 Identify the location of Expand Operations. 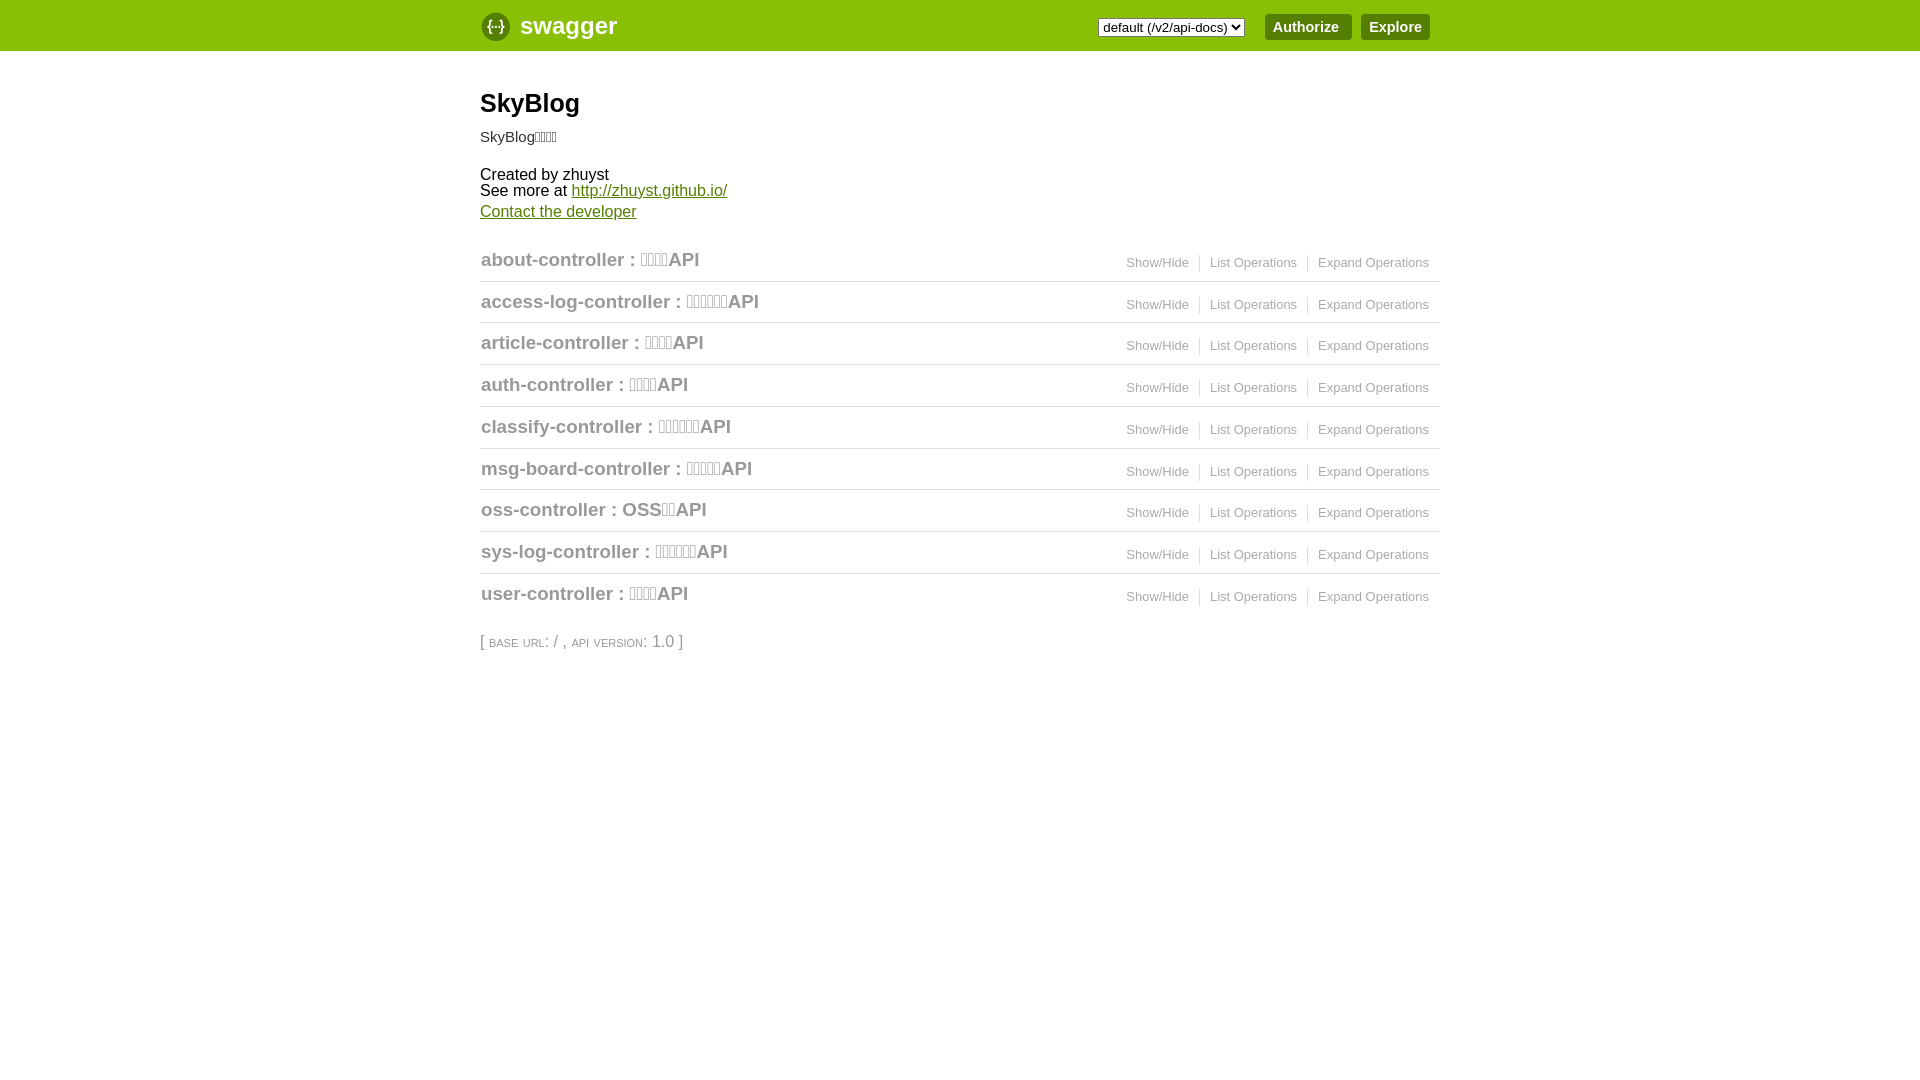
(1374, 388).